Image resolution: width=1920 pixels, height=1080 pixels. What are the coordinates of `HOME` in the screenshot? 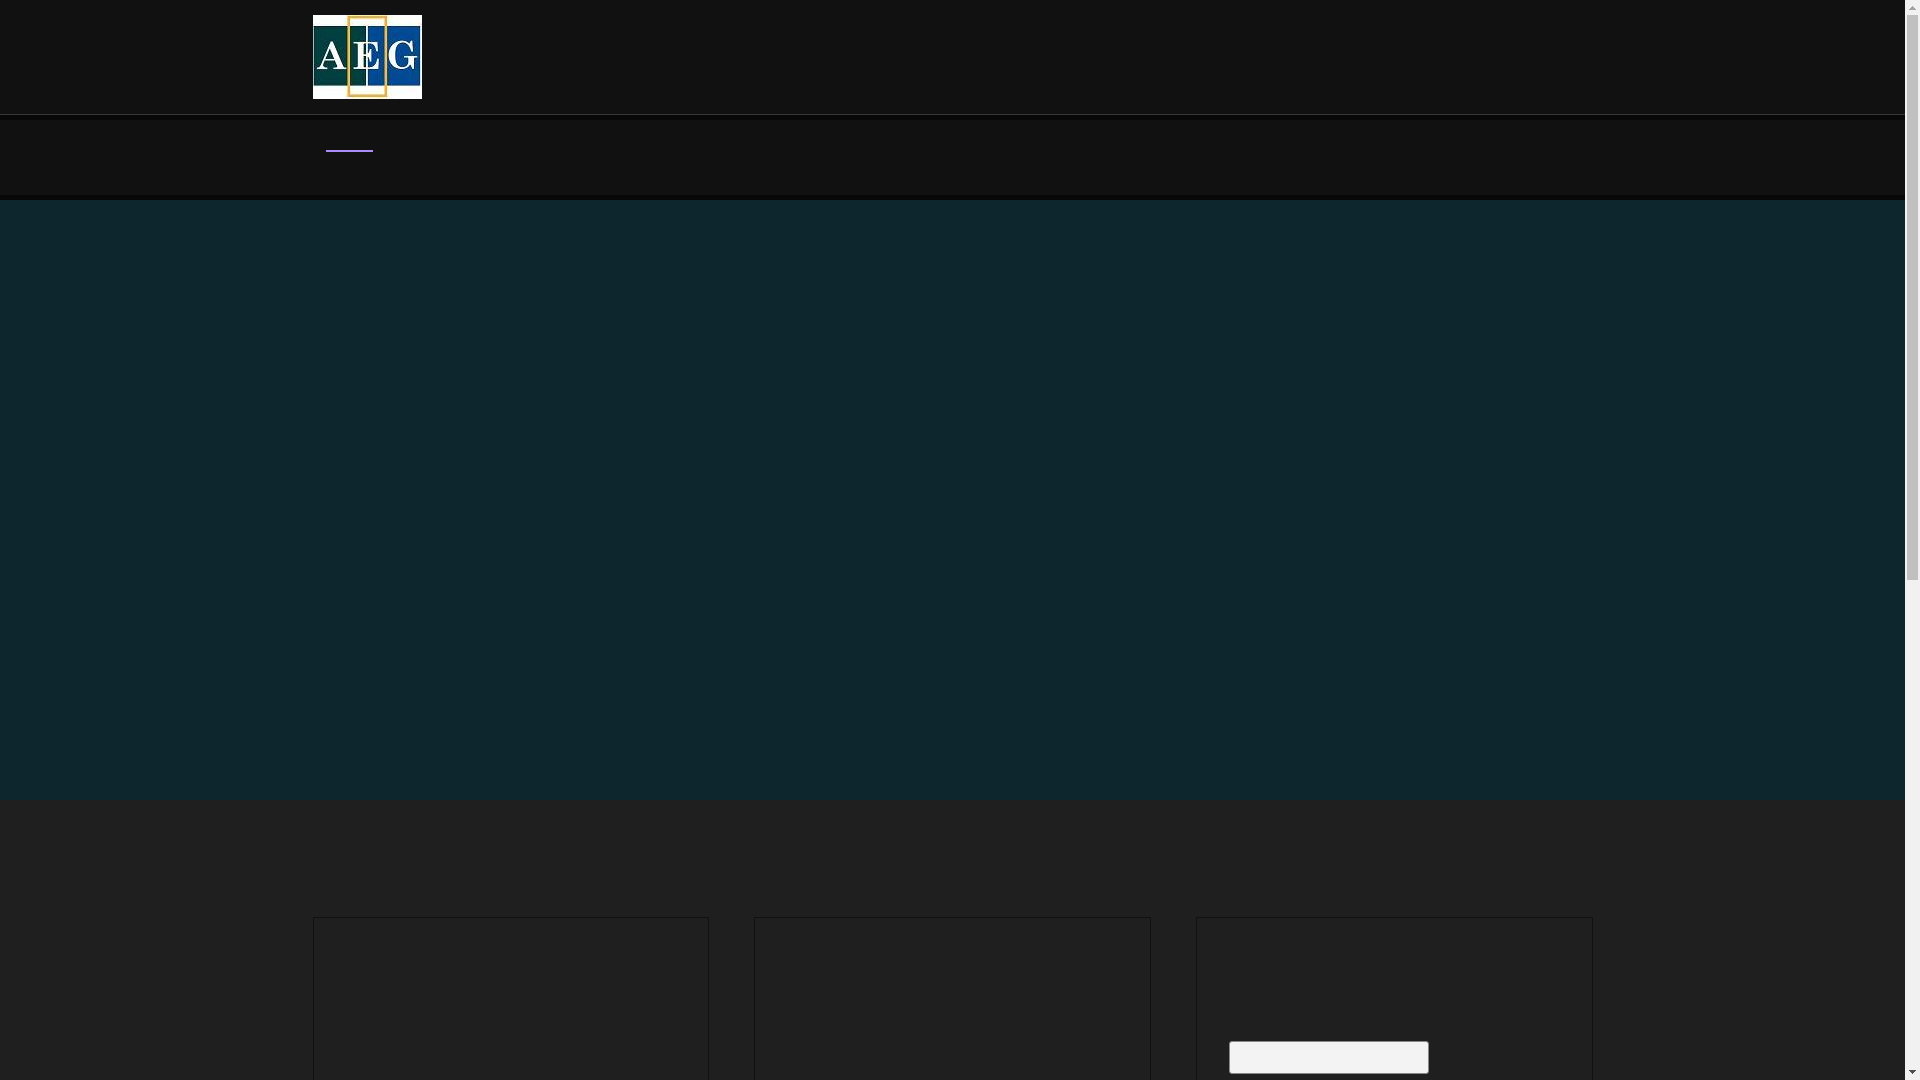 It's located at (348, 168).